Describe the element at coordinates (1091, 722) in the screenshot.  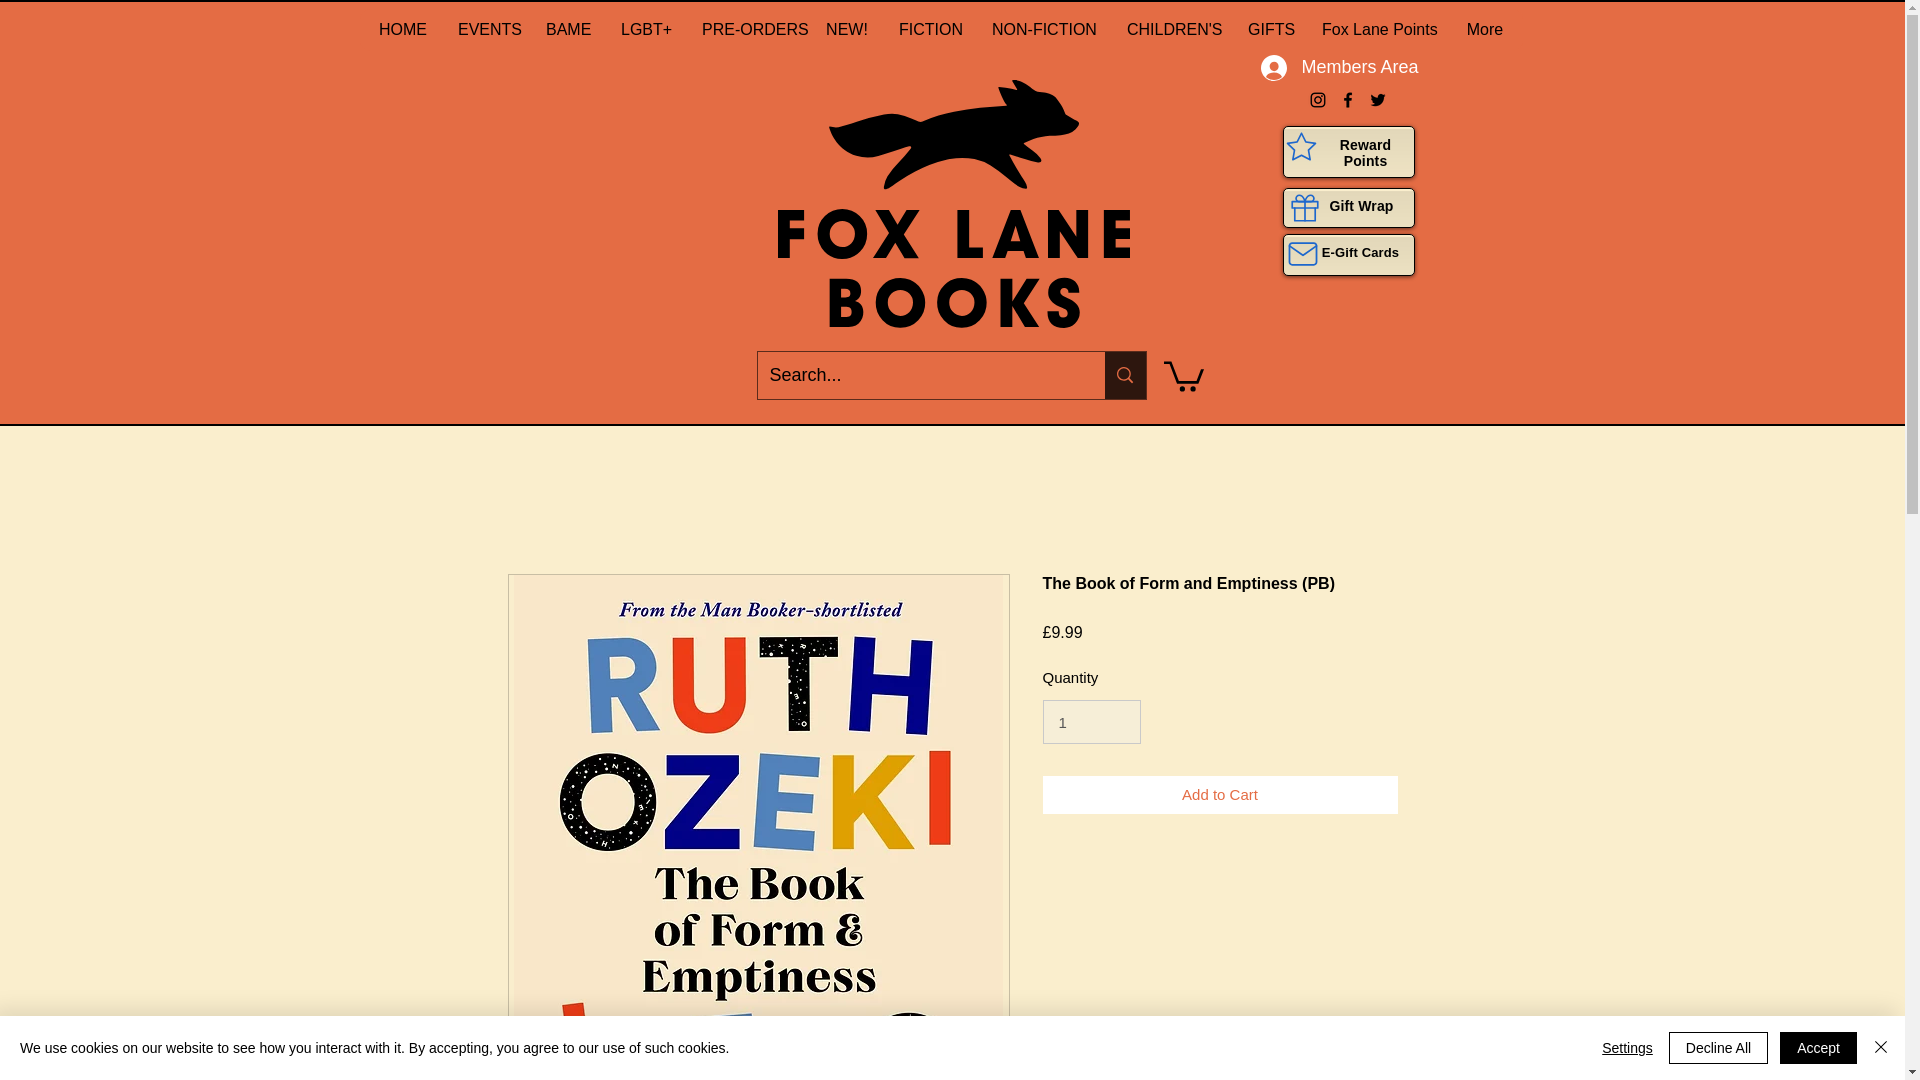
I see `1` at that location.